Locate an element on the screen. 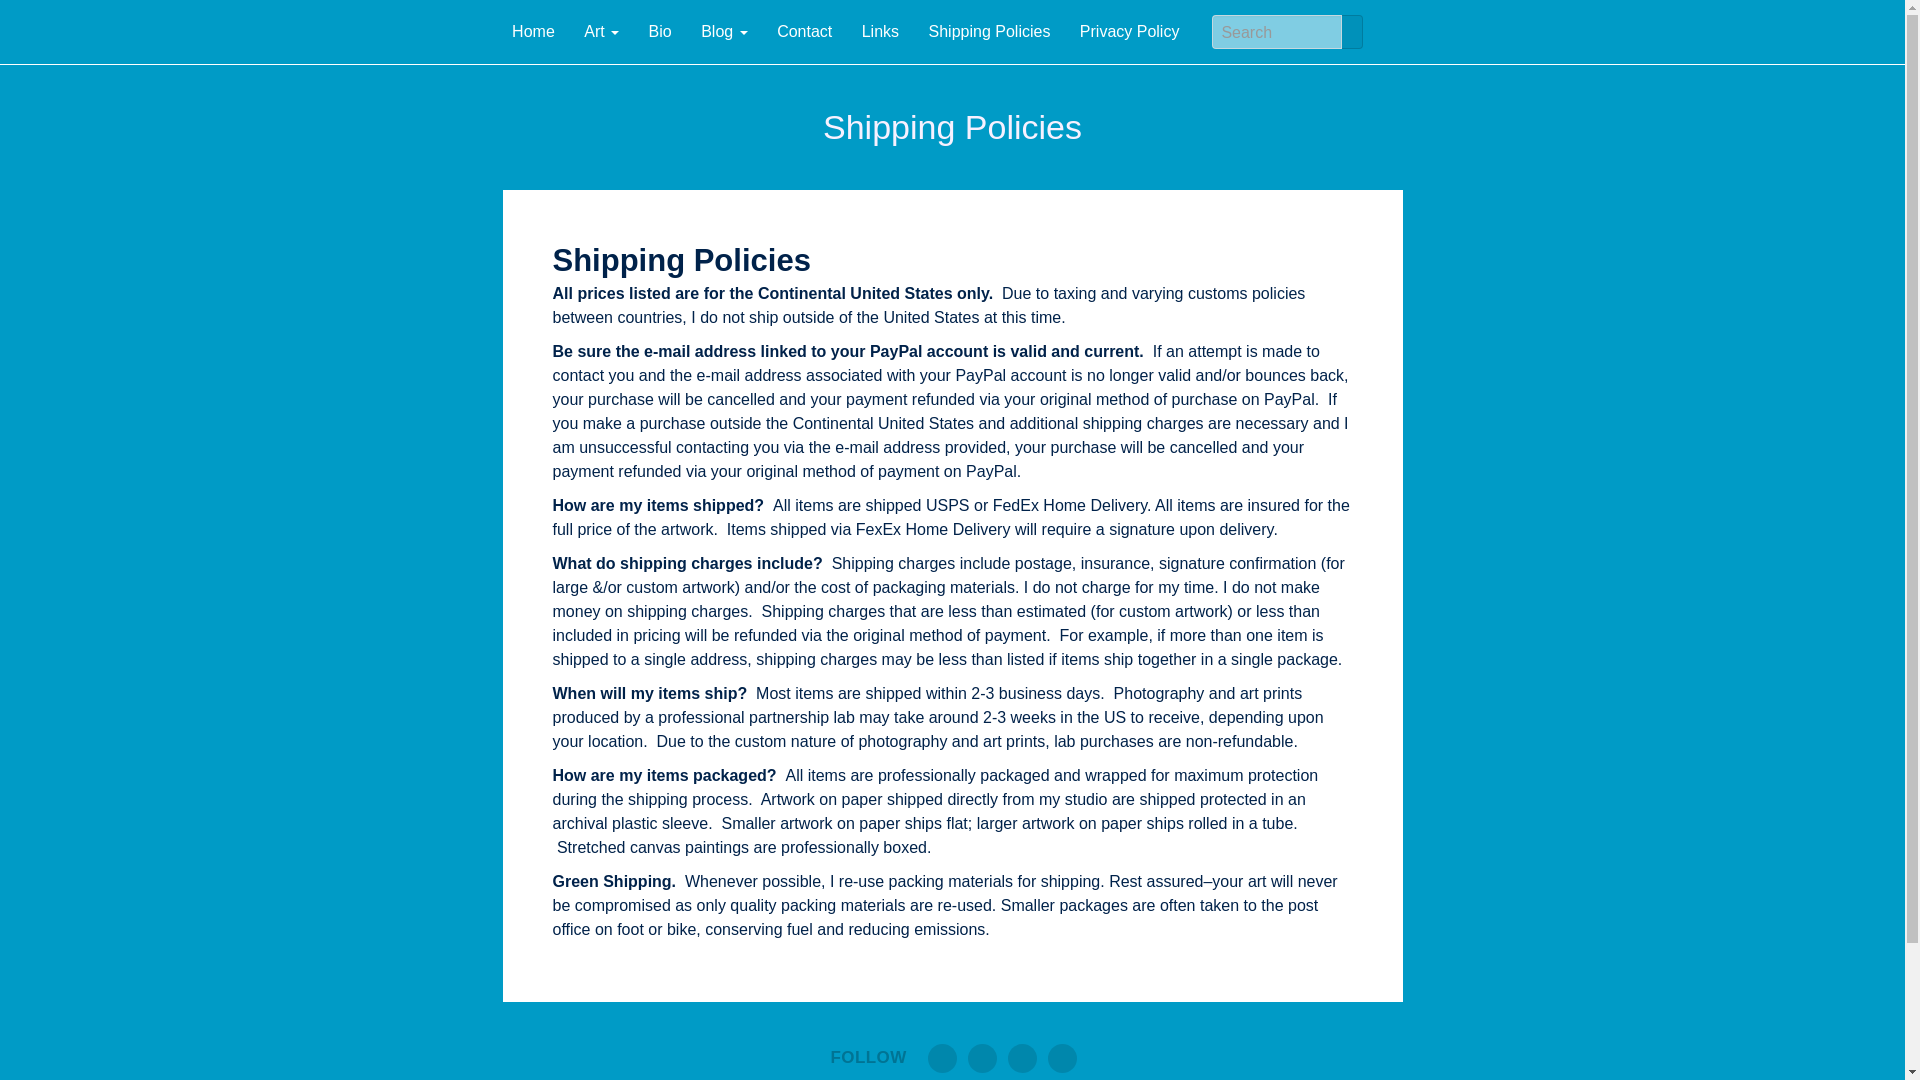 The height and width of the screenshot is (1080, 1920). Blog is located at coordinates (724, 32).